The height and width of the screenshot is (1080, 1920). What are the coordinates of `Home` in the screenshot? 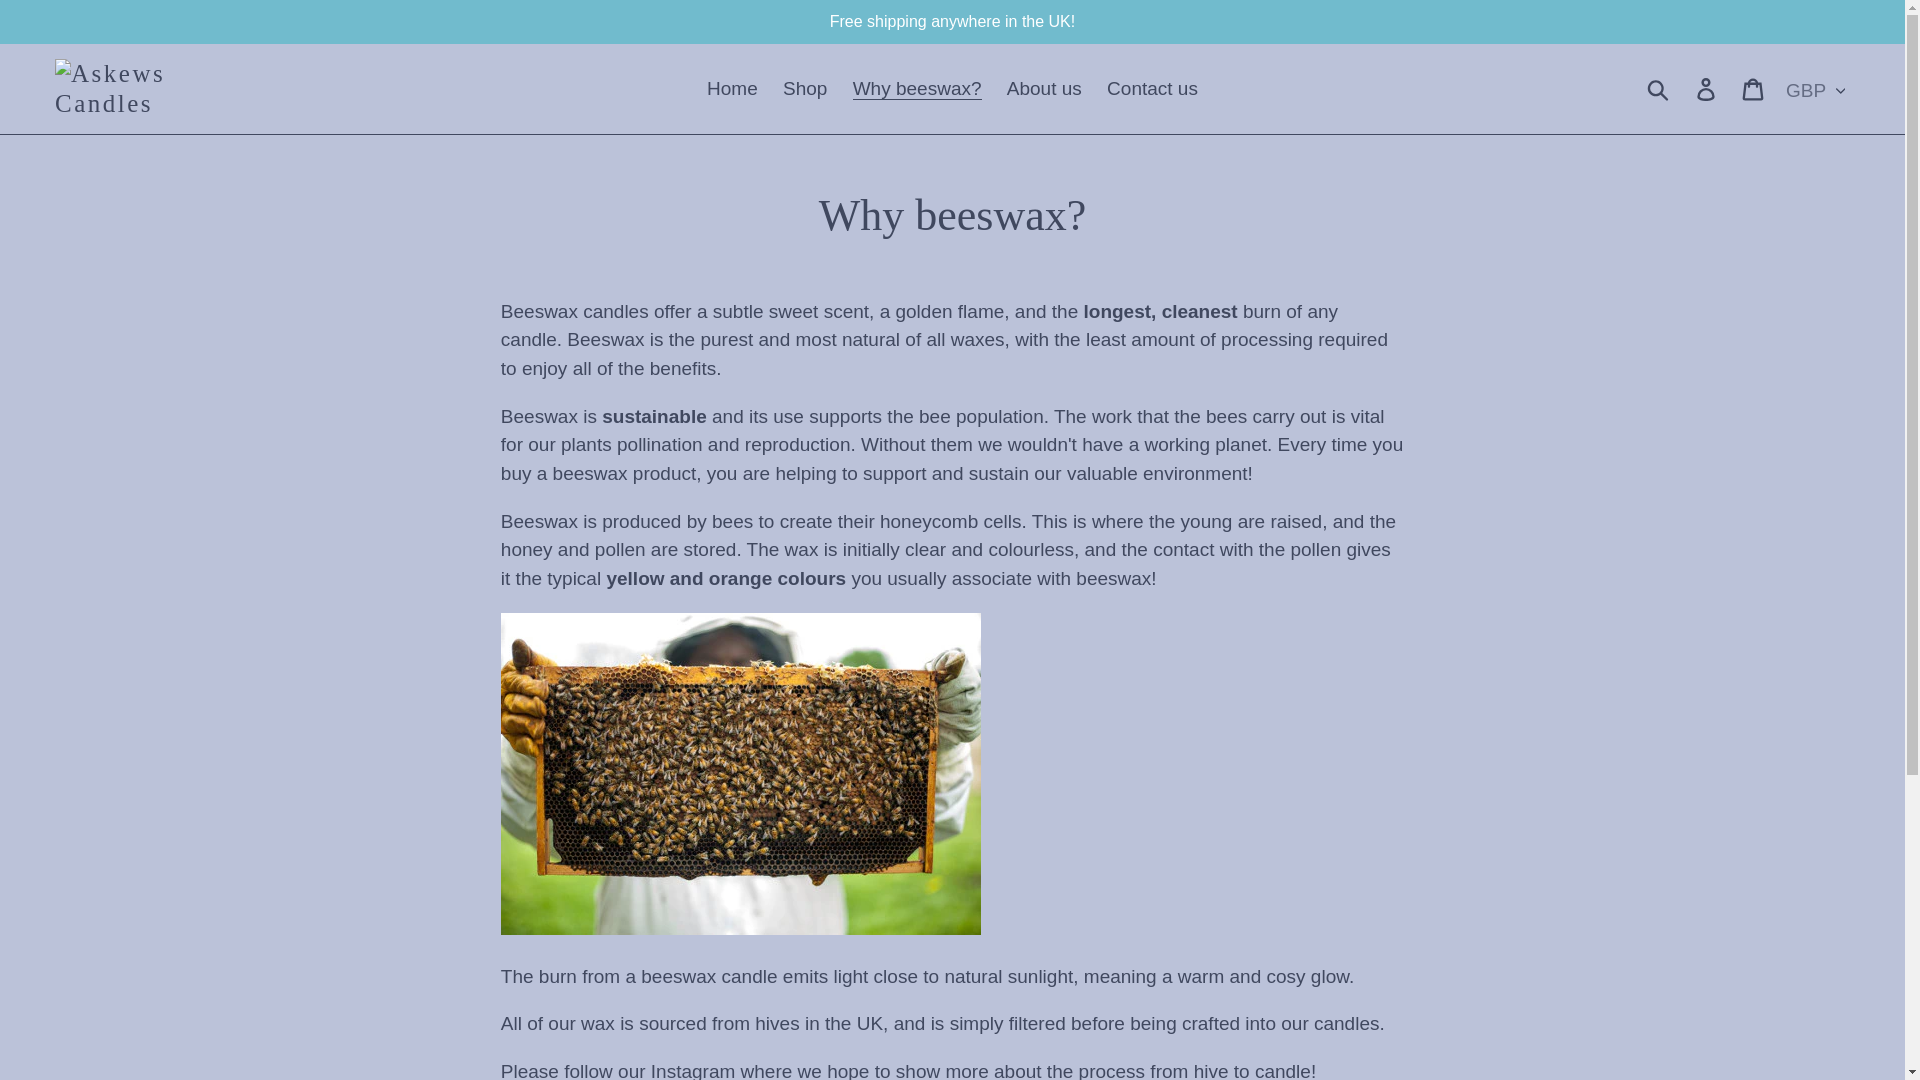 It's located at (732, 89).